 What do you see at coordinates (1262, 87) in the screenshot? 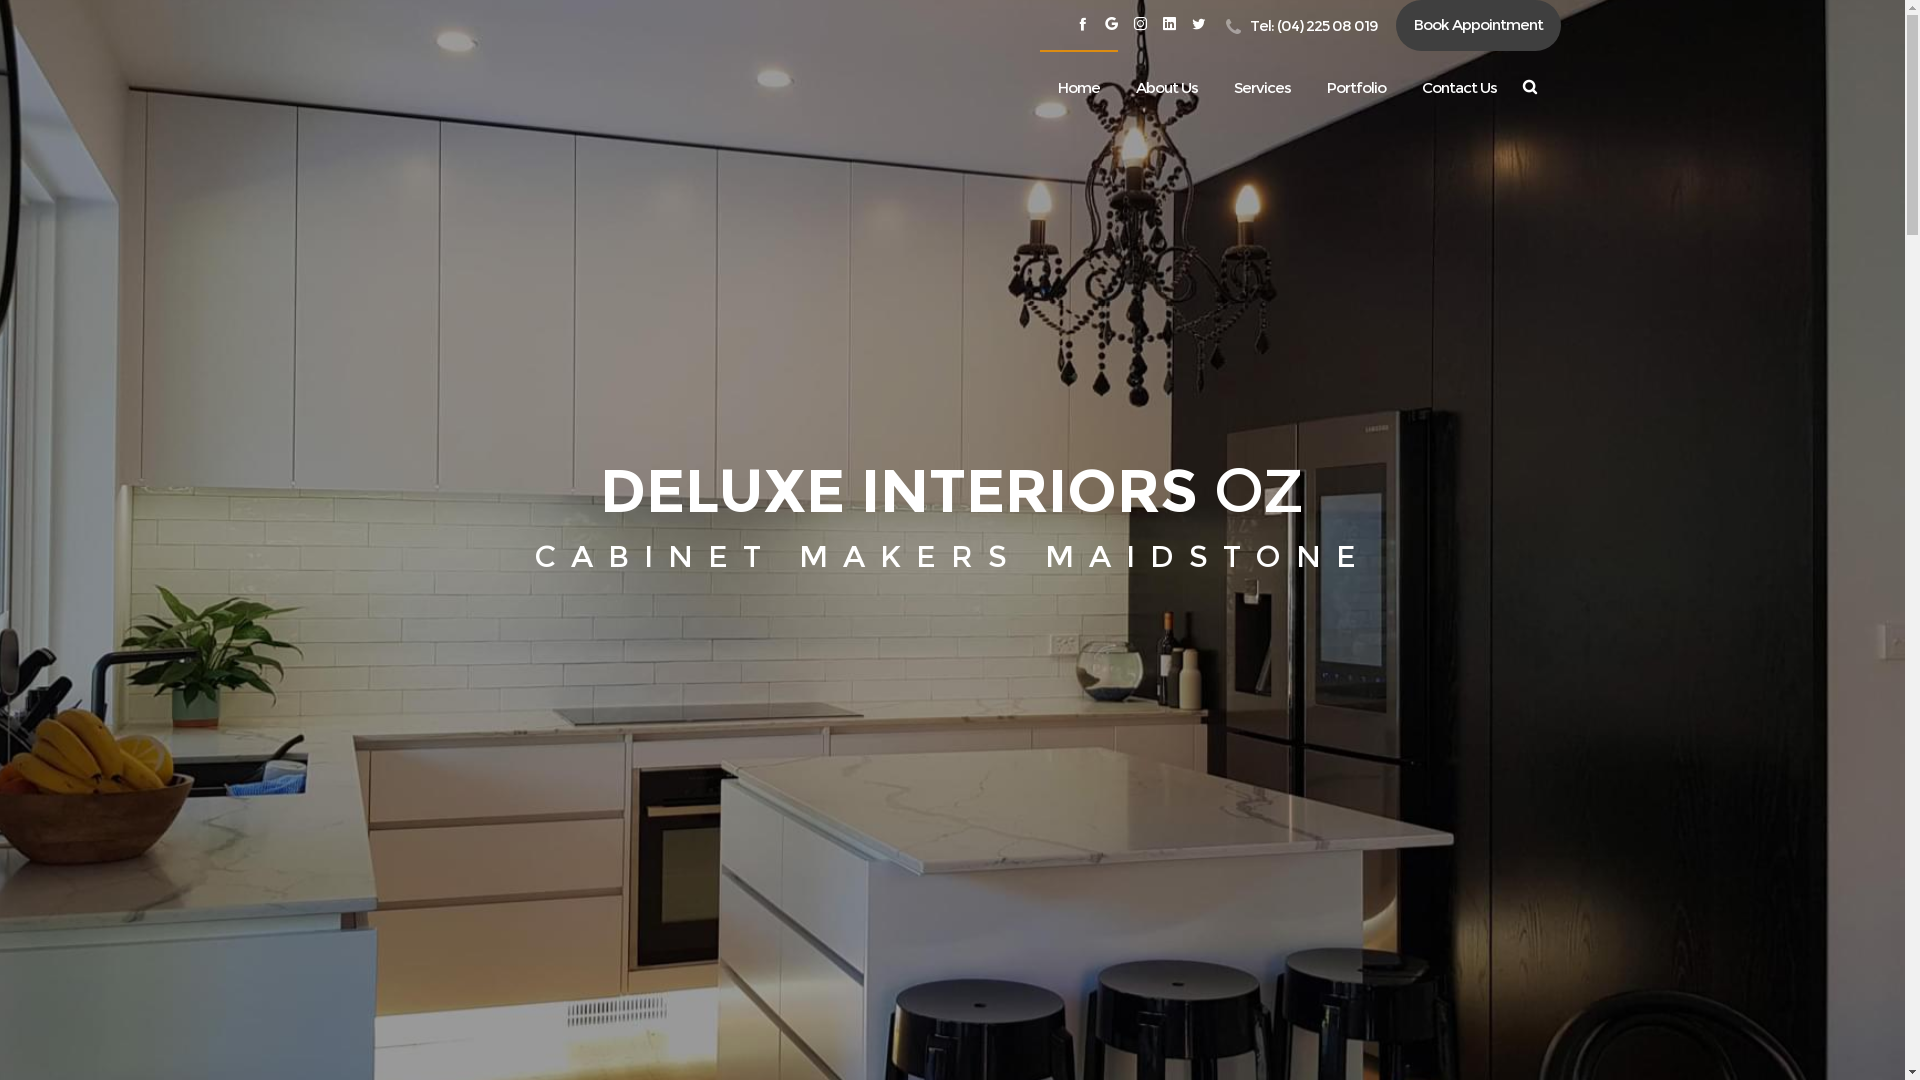
I see `Services` at bounding box center [1262, 87].